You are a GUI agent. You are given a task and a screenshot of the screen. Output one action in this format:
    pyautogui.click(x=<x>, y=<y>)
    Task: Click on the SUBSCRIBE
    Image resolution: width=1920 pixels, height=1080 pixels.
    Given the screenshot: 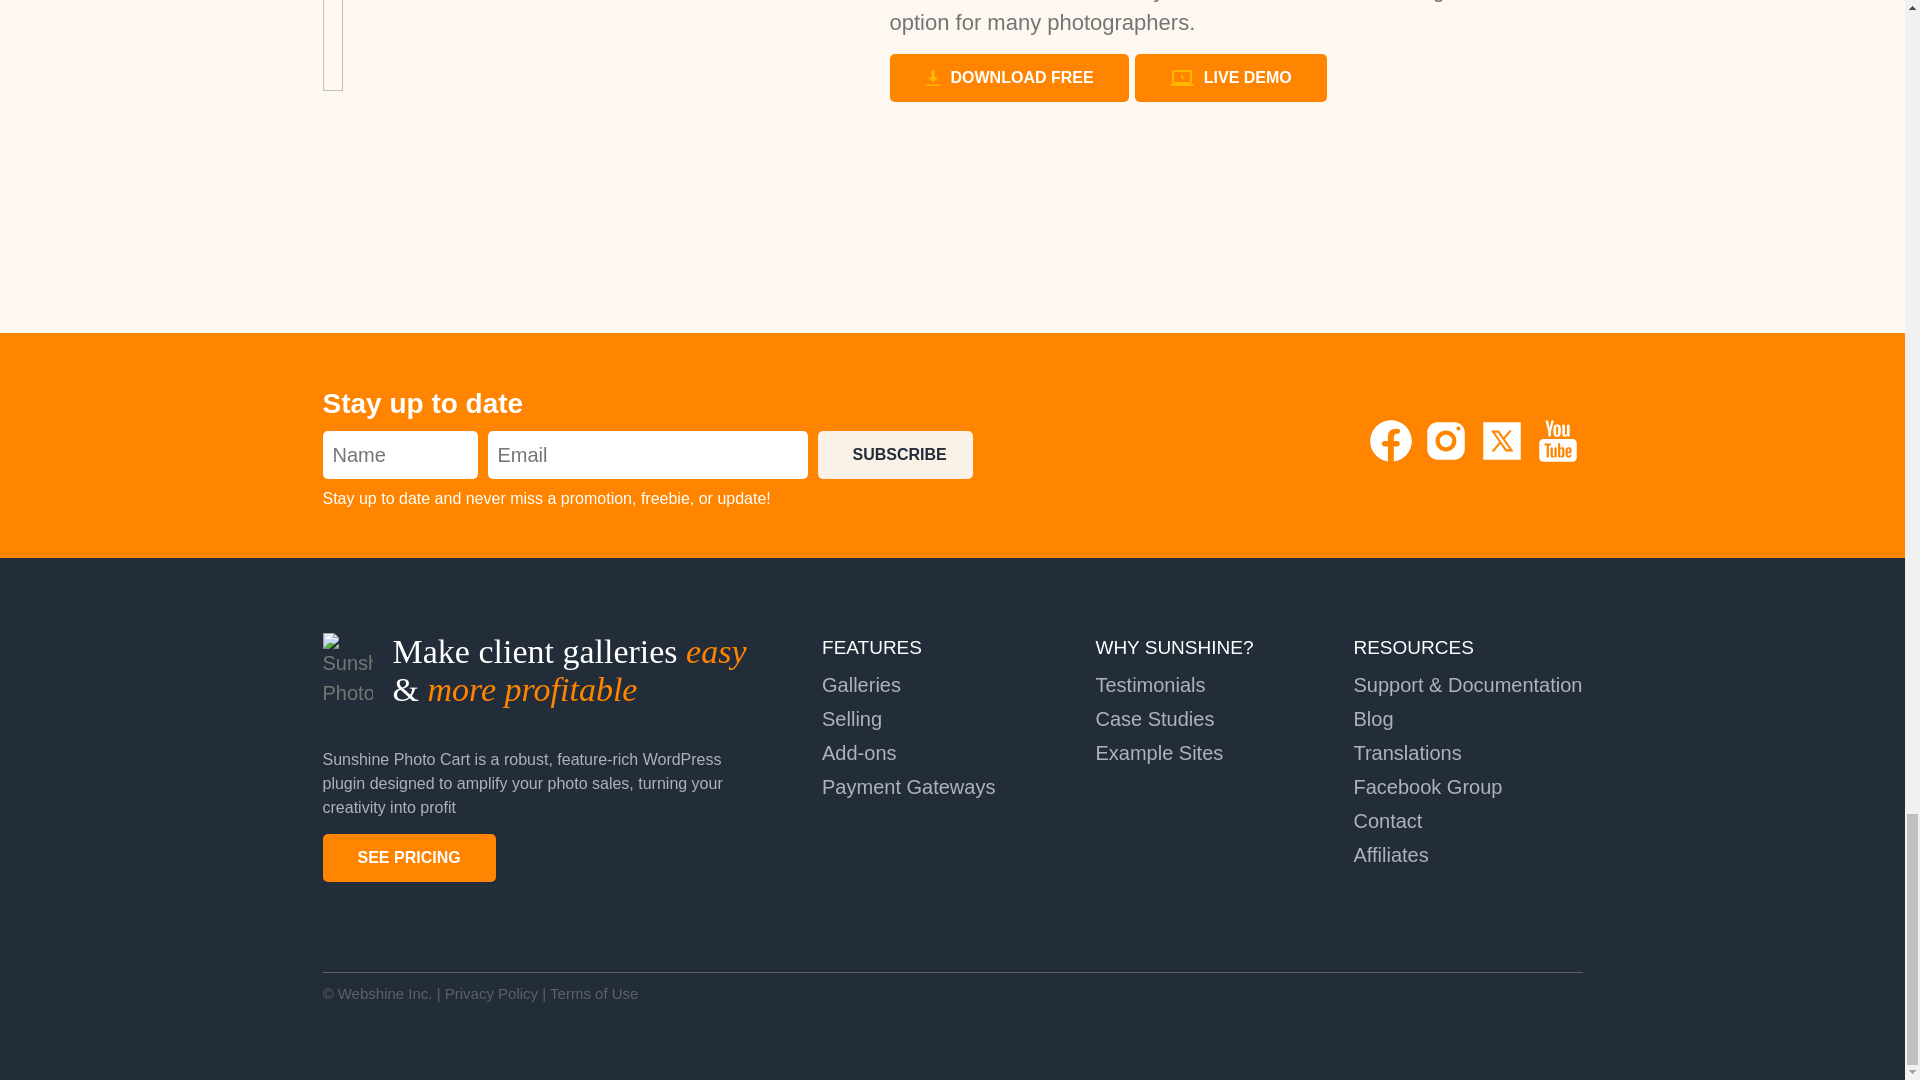 What is the action you would take?
    pyautogui.click(x=895, y=454)
    